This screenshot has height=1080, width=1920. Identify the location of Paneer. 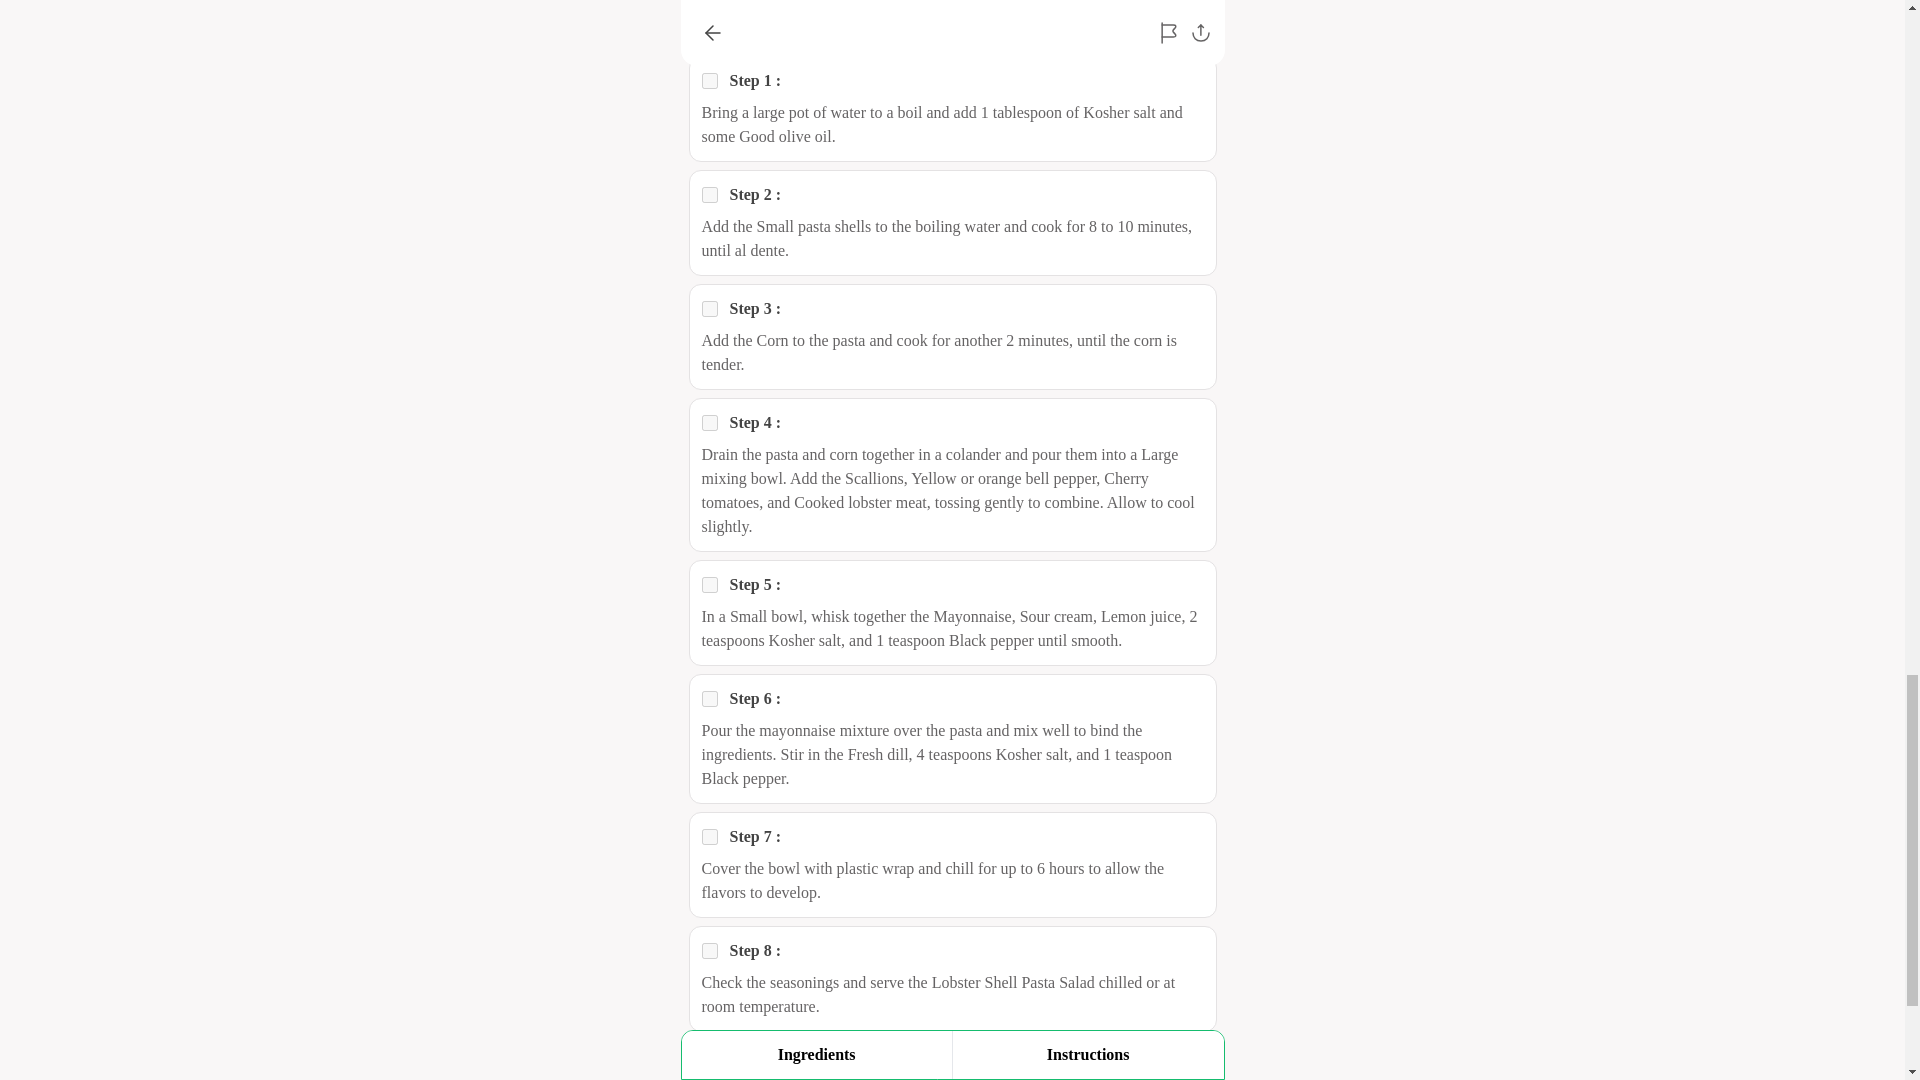
(710, 584).